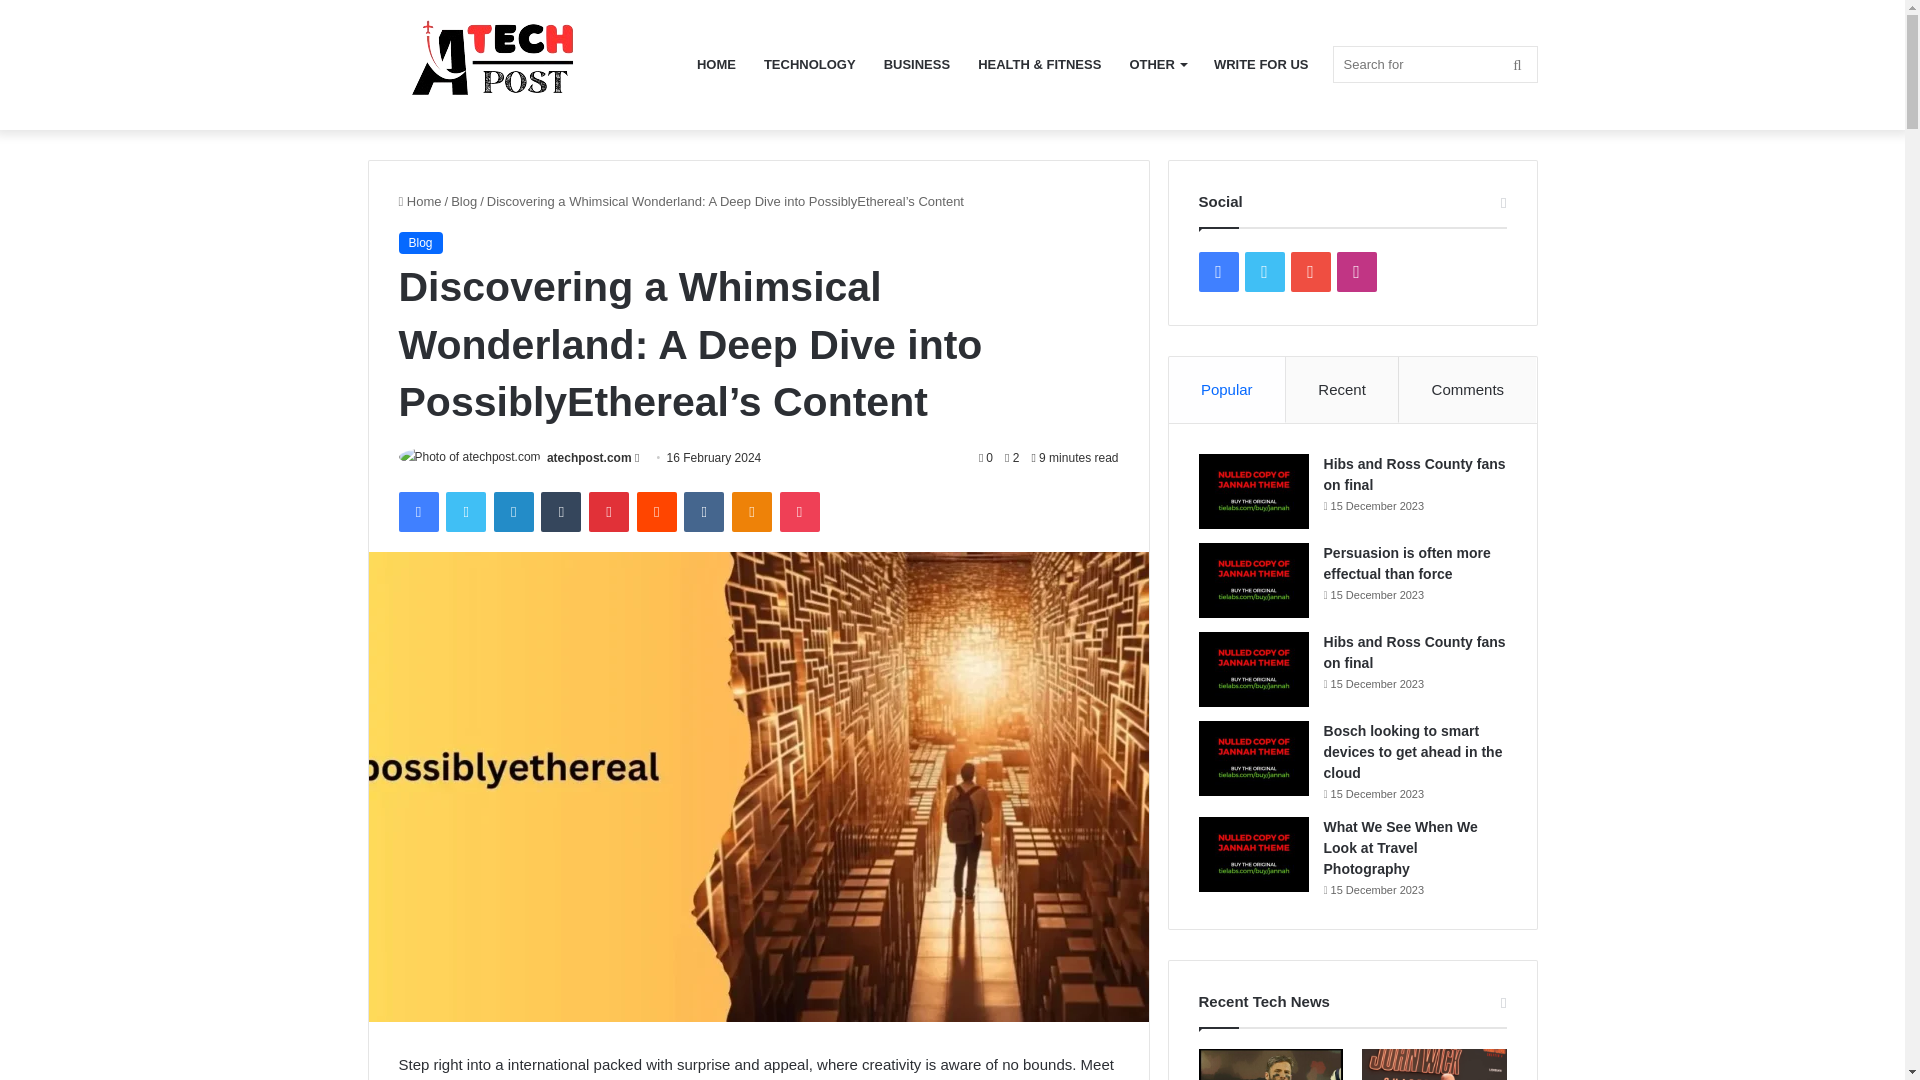 Image resolution: width=1920 pixels, height=1080 pixels. What do you see at coordinates (517, 65) in the screenshot?
I see `atechpost.com` at bounding box center [517, 65].